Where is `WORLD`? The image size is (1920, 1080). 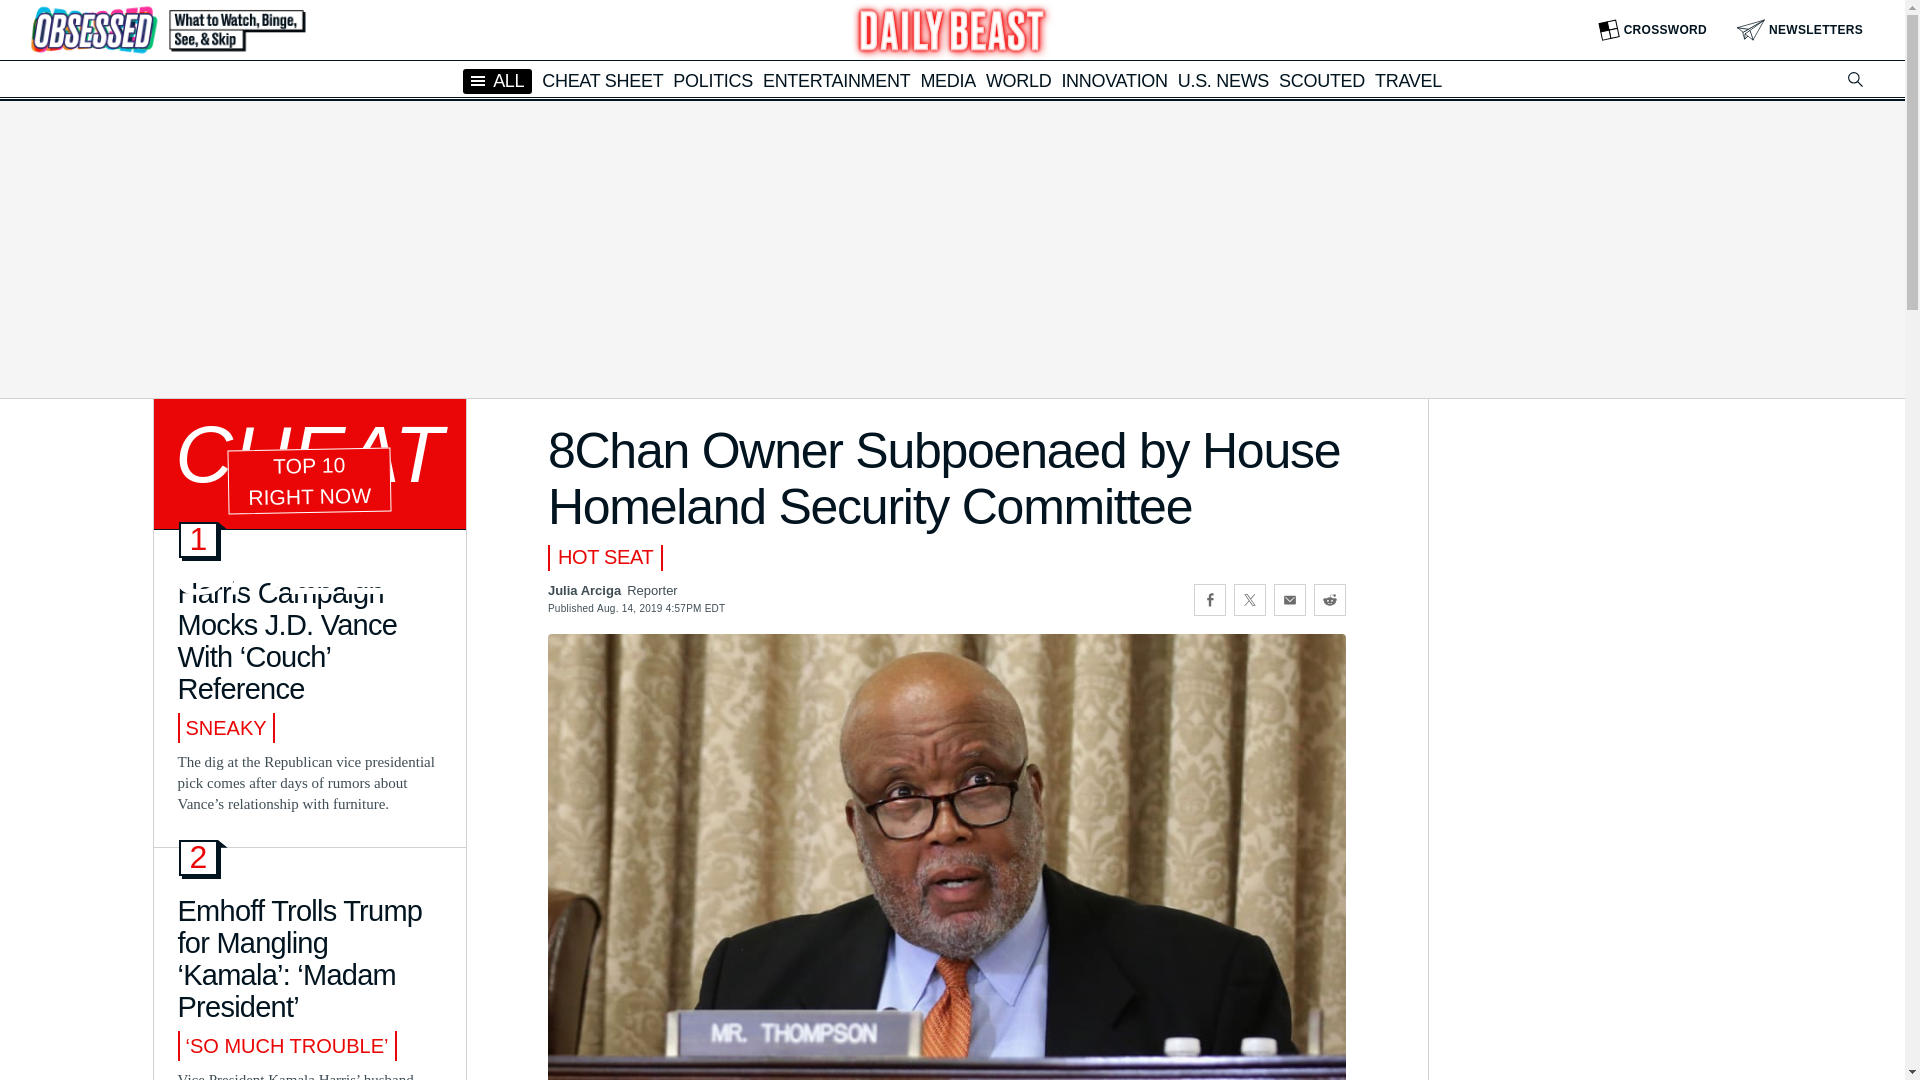
WORLD is located at coordinates (1019, 80).